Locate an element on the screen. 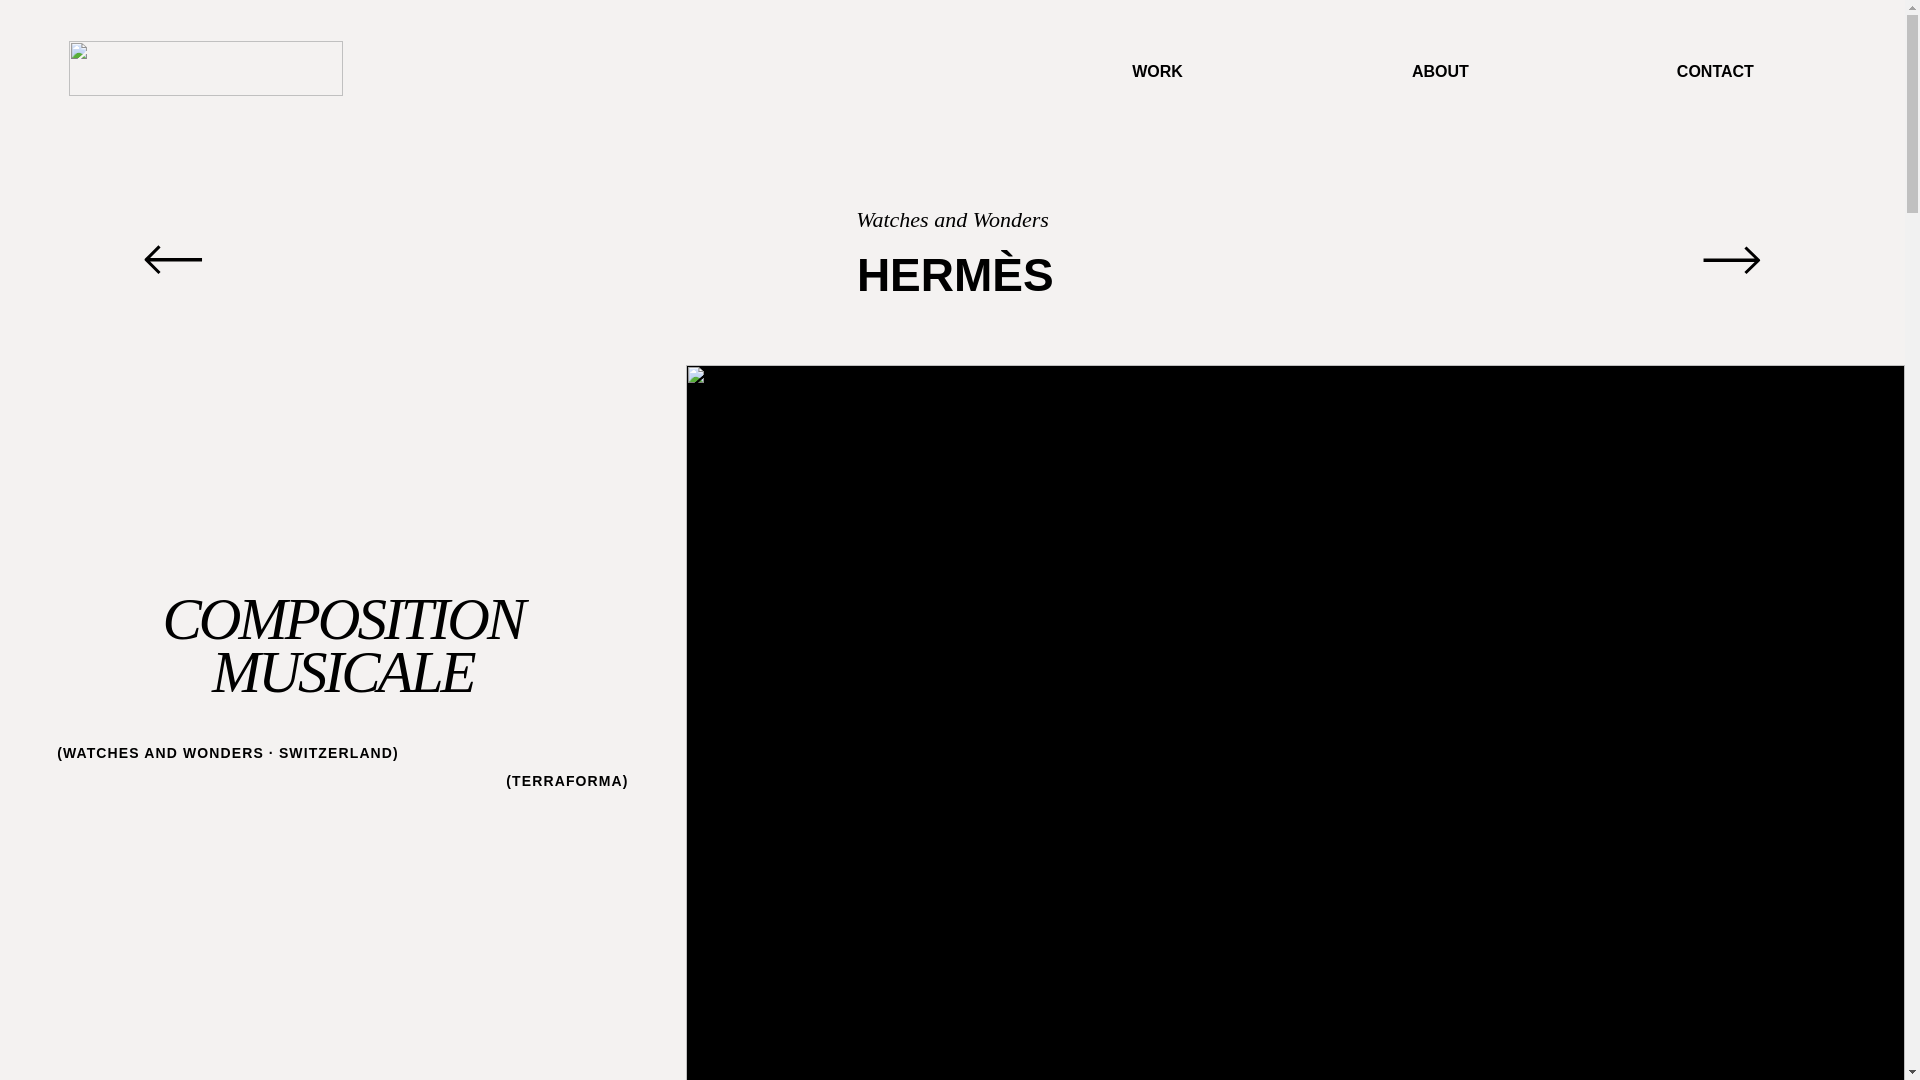 This screenshot has width=1920, height=1080. CONTACT is located at coordinates (1626, 70).